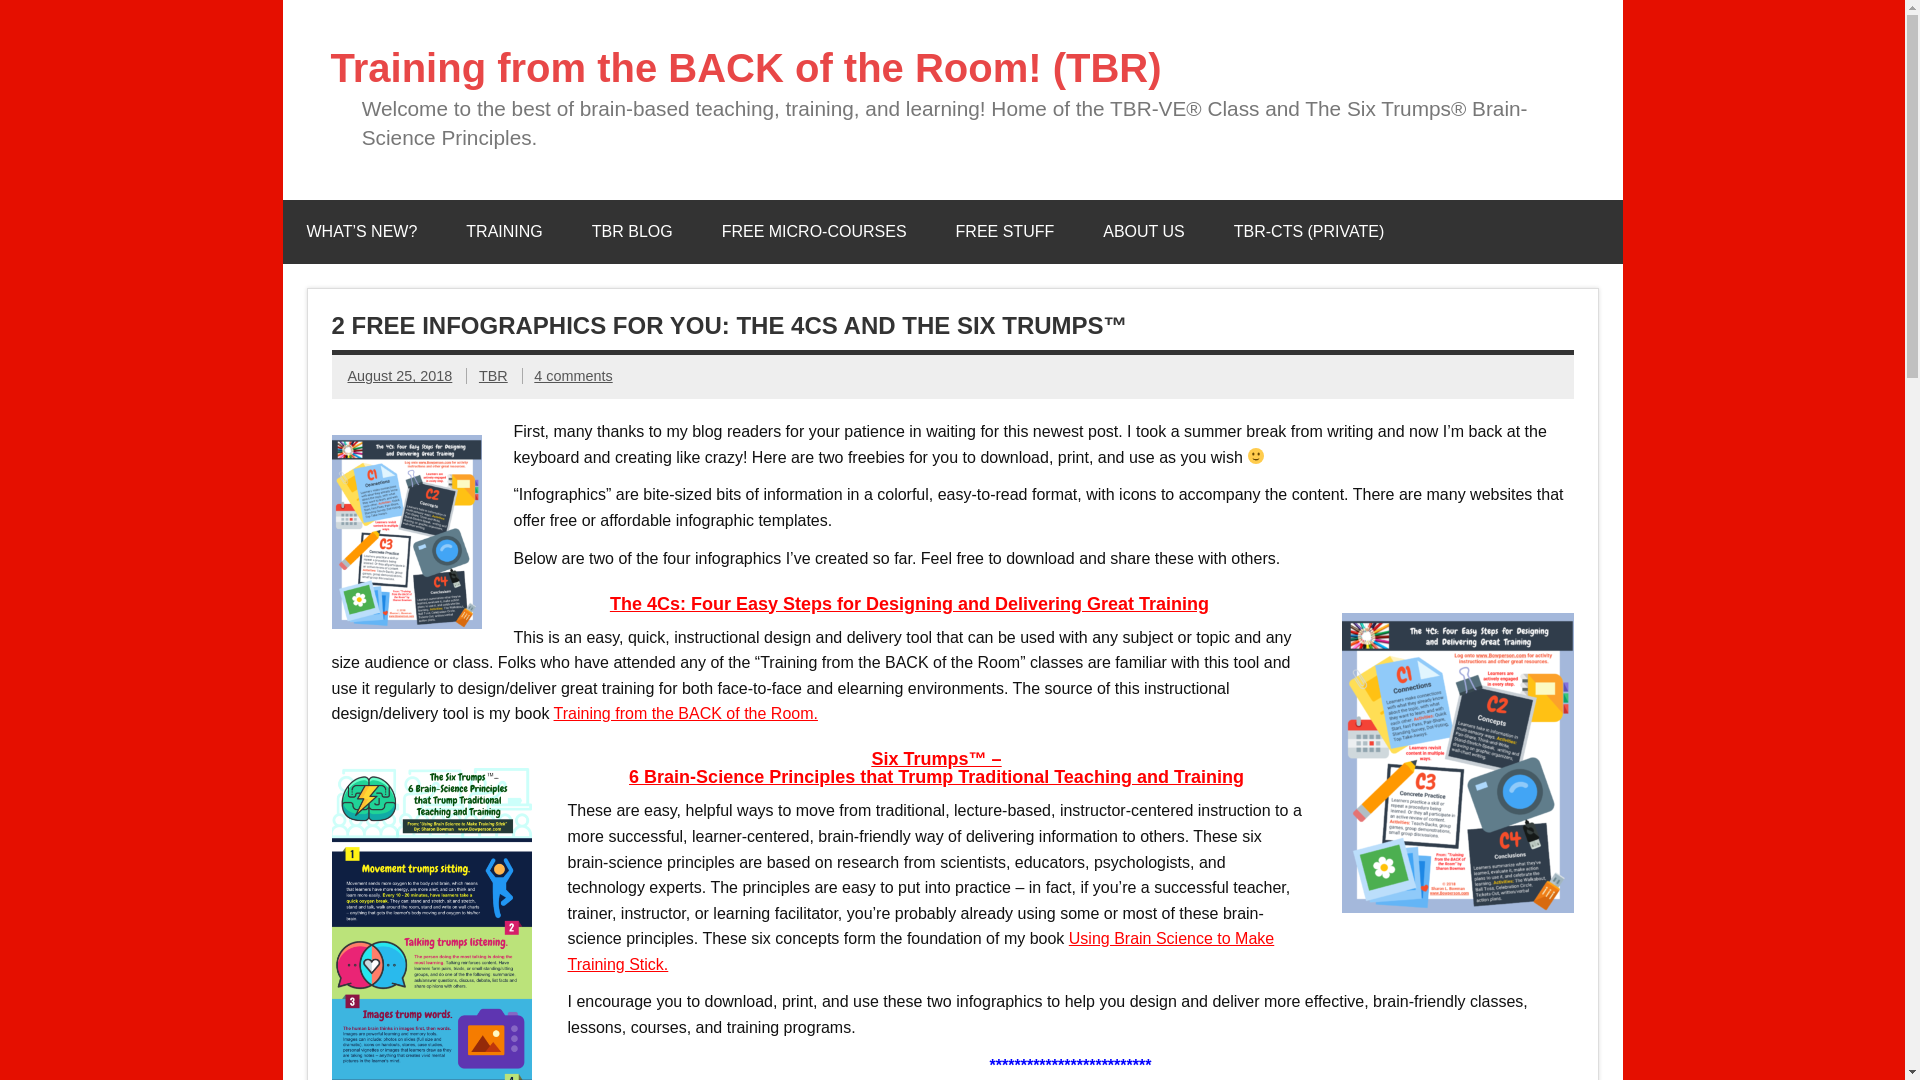 This screenshot has height=1080, width=1920. What do you see at coordinates (504, 231) in the screenshot?
I see `Public Training Calendar` at bounding box center [504, 231].